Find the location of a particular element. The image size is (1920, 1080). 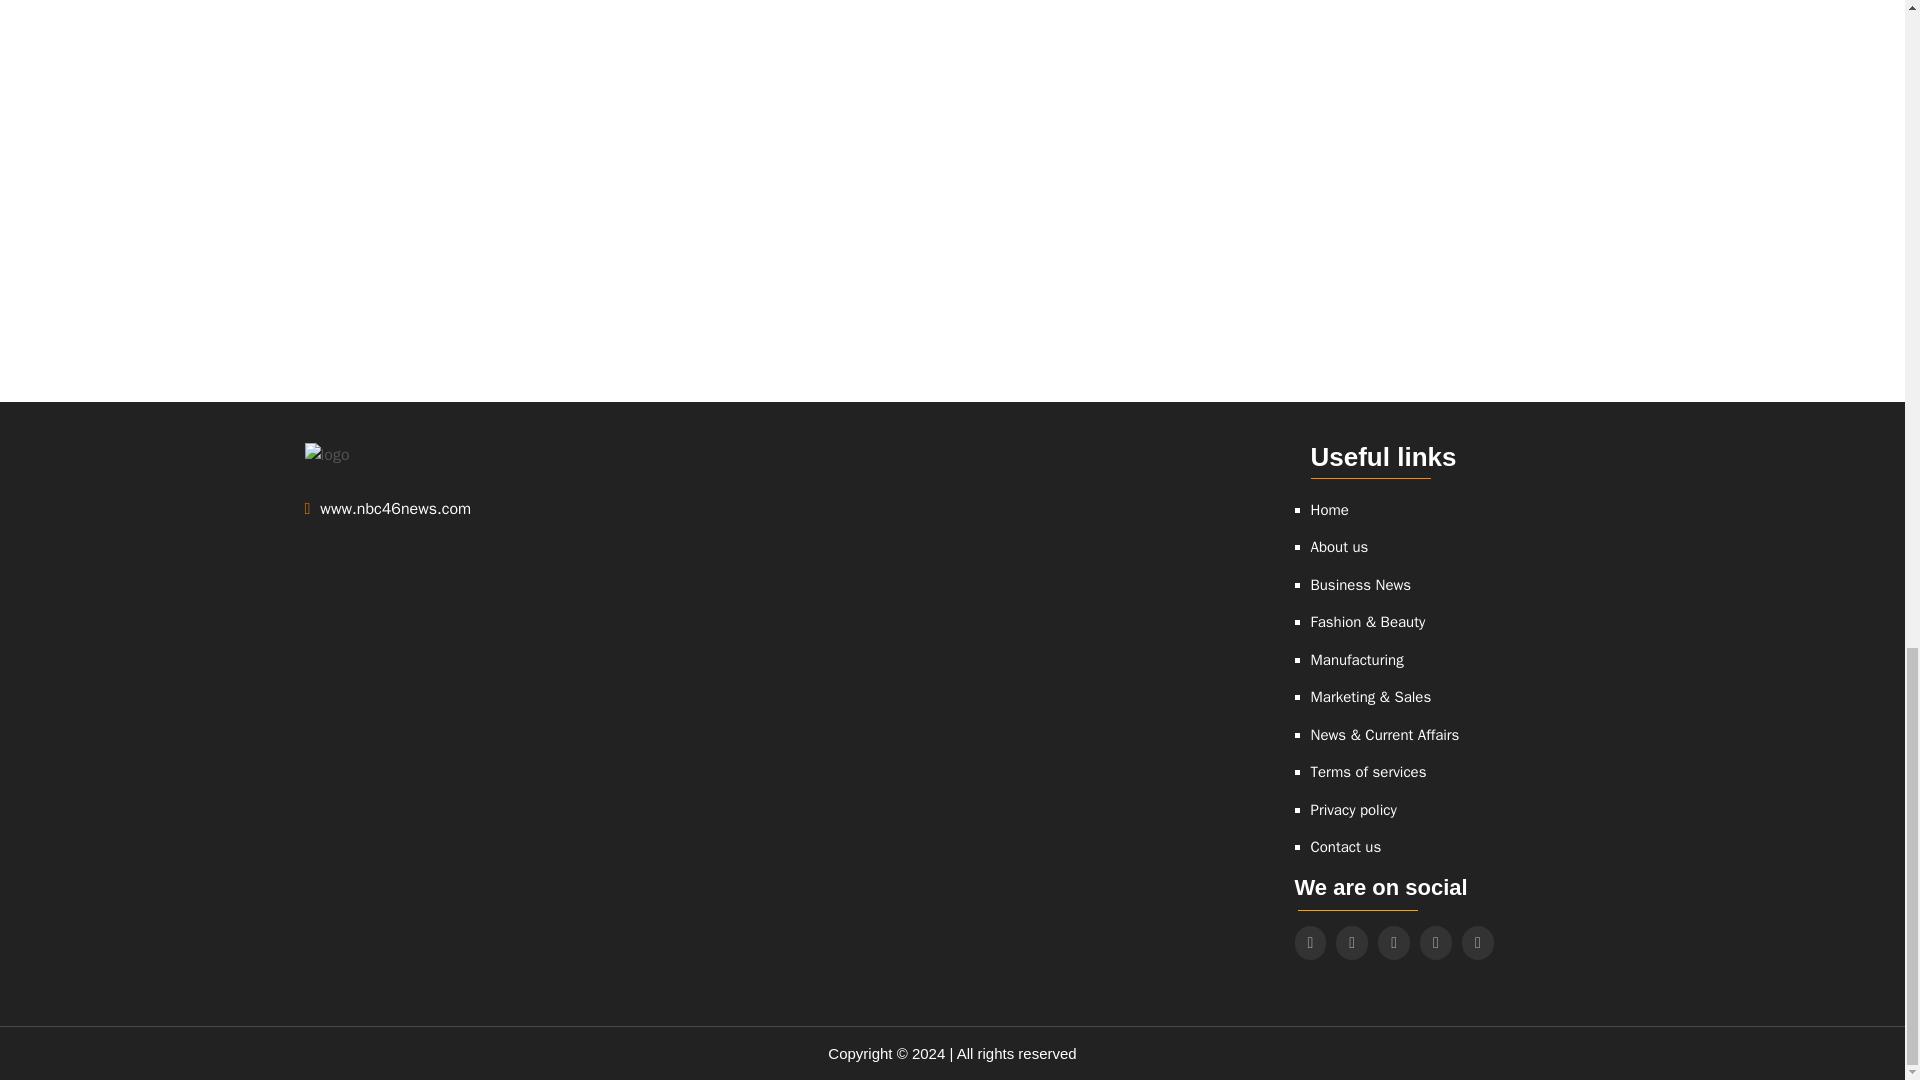

Home is located at coordinates (1328, 510).